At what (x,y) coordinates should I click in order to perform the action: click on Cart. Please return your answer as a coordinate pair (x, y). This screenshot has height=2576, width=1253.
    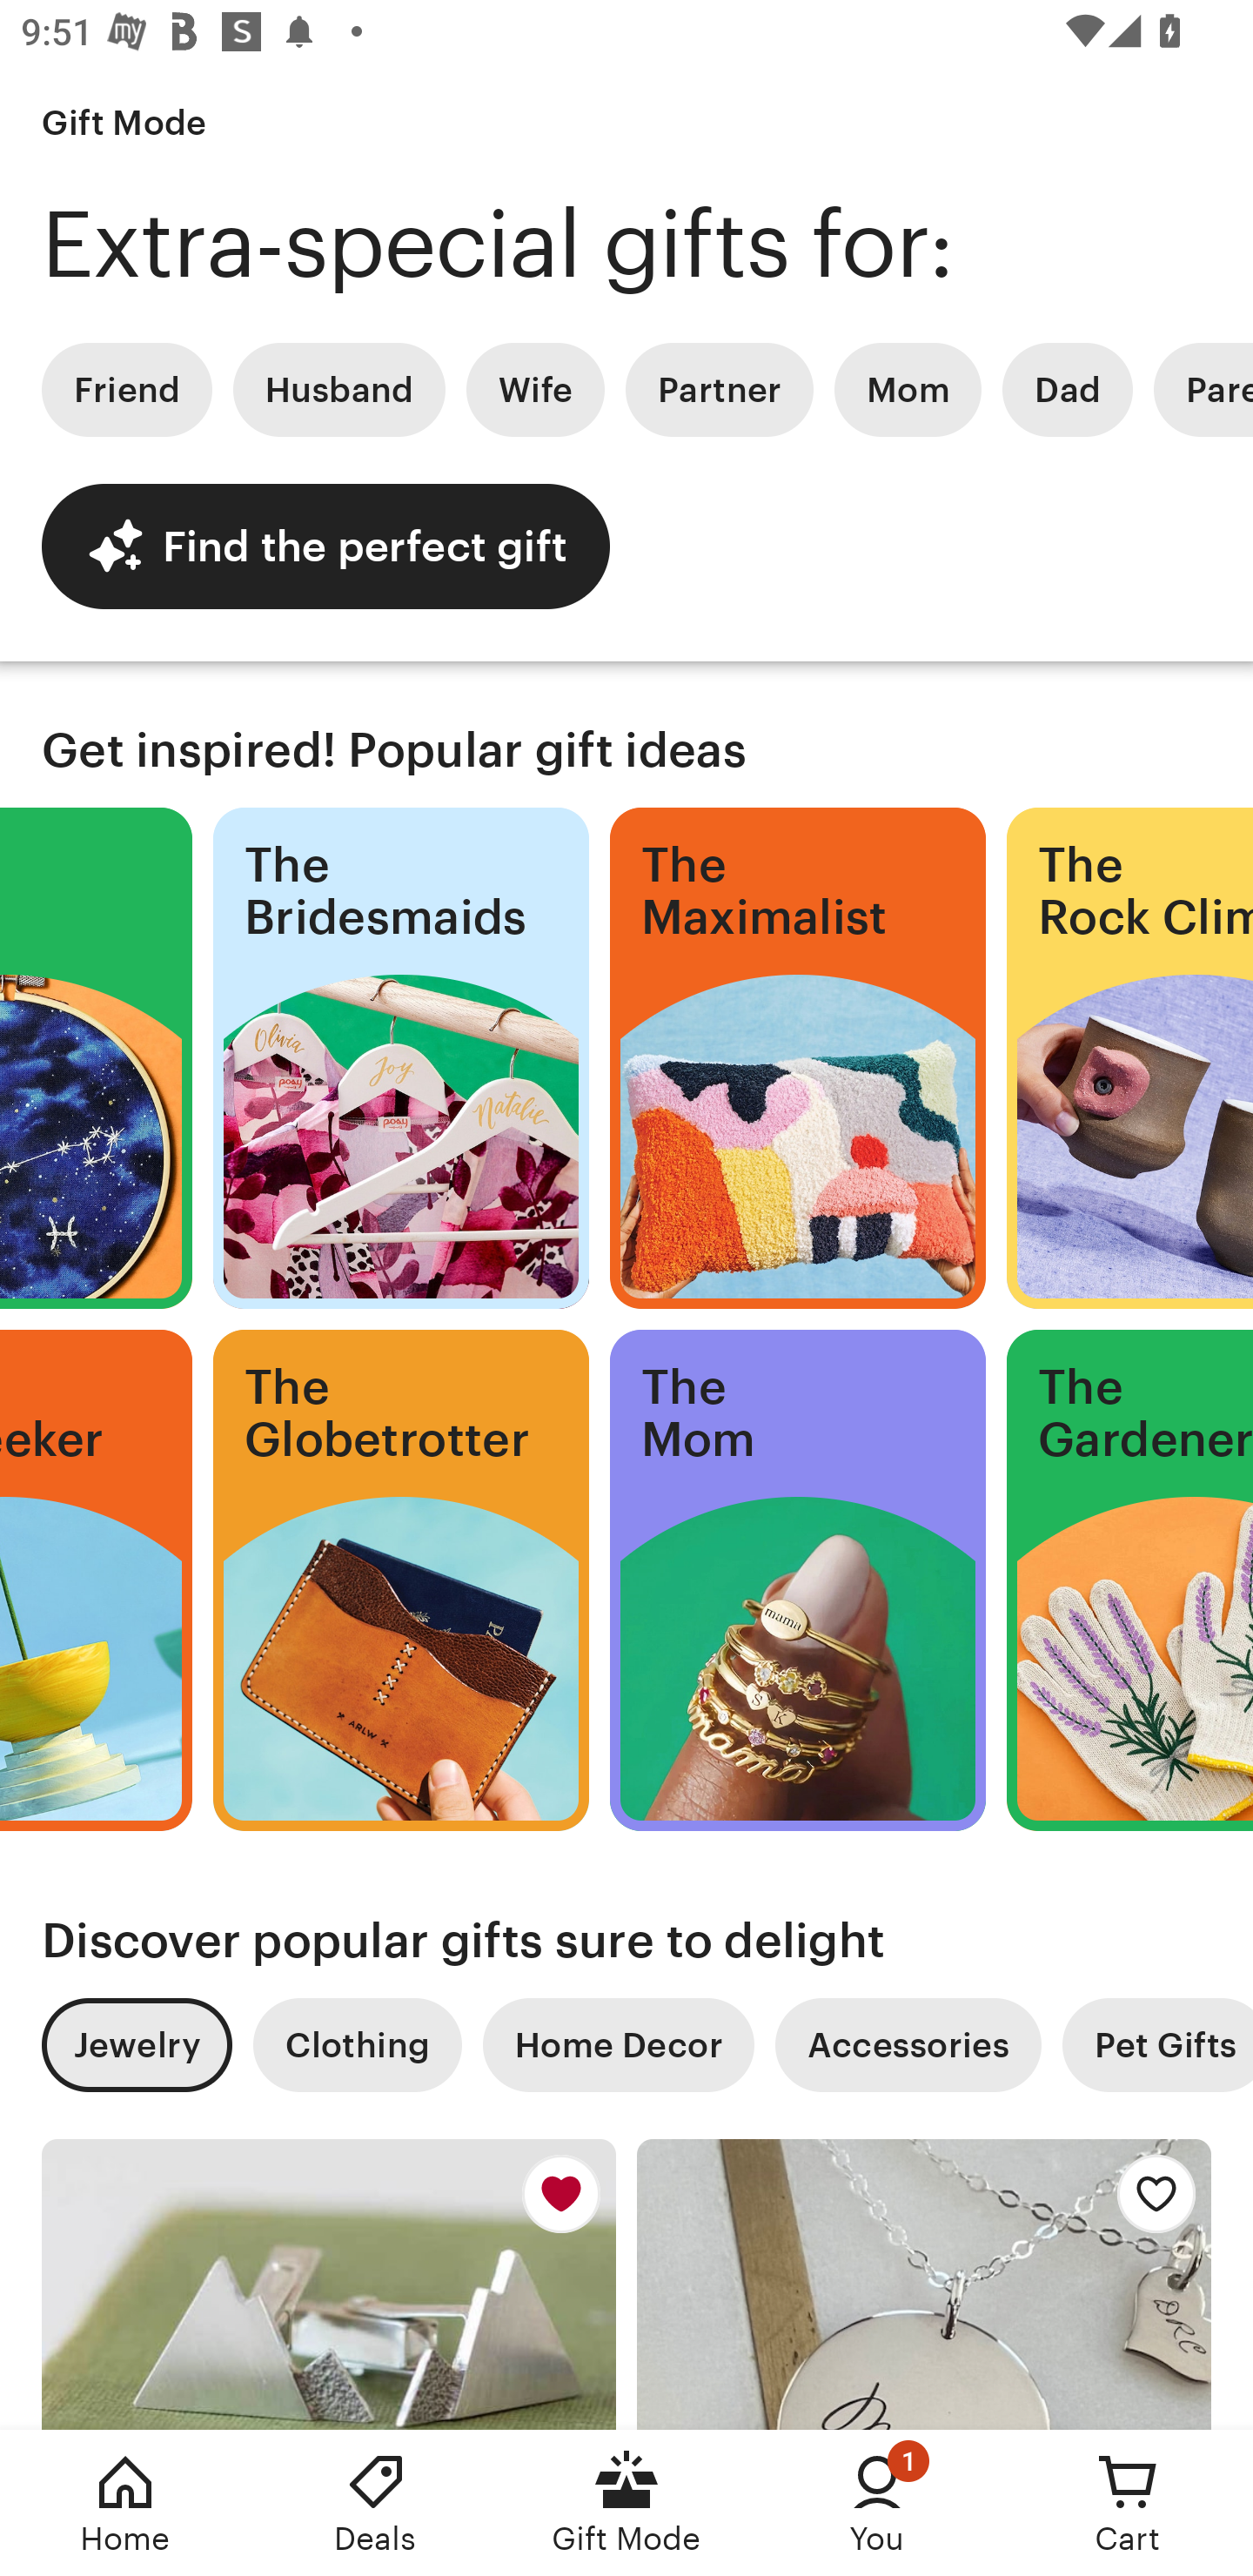
    Looking at the image, I should click on (1128, 2503).